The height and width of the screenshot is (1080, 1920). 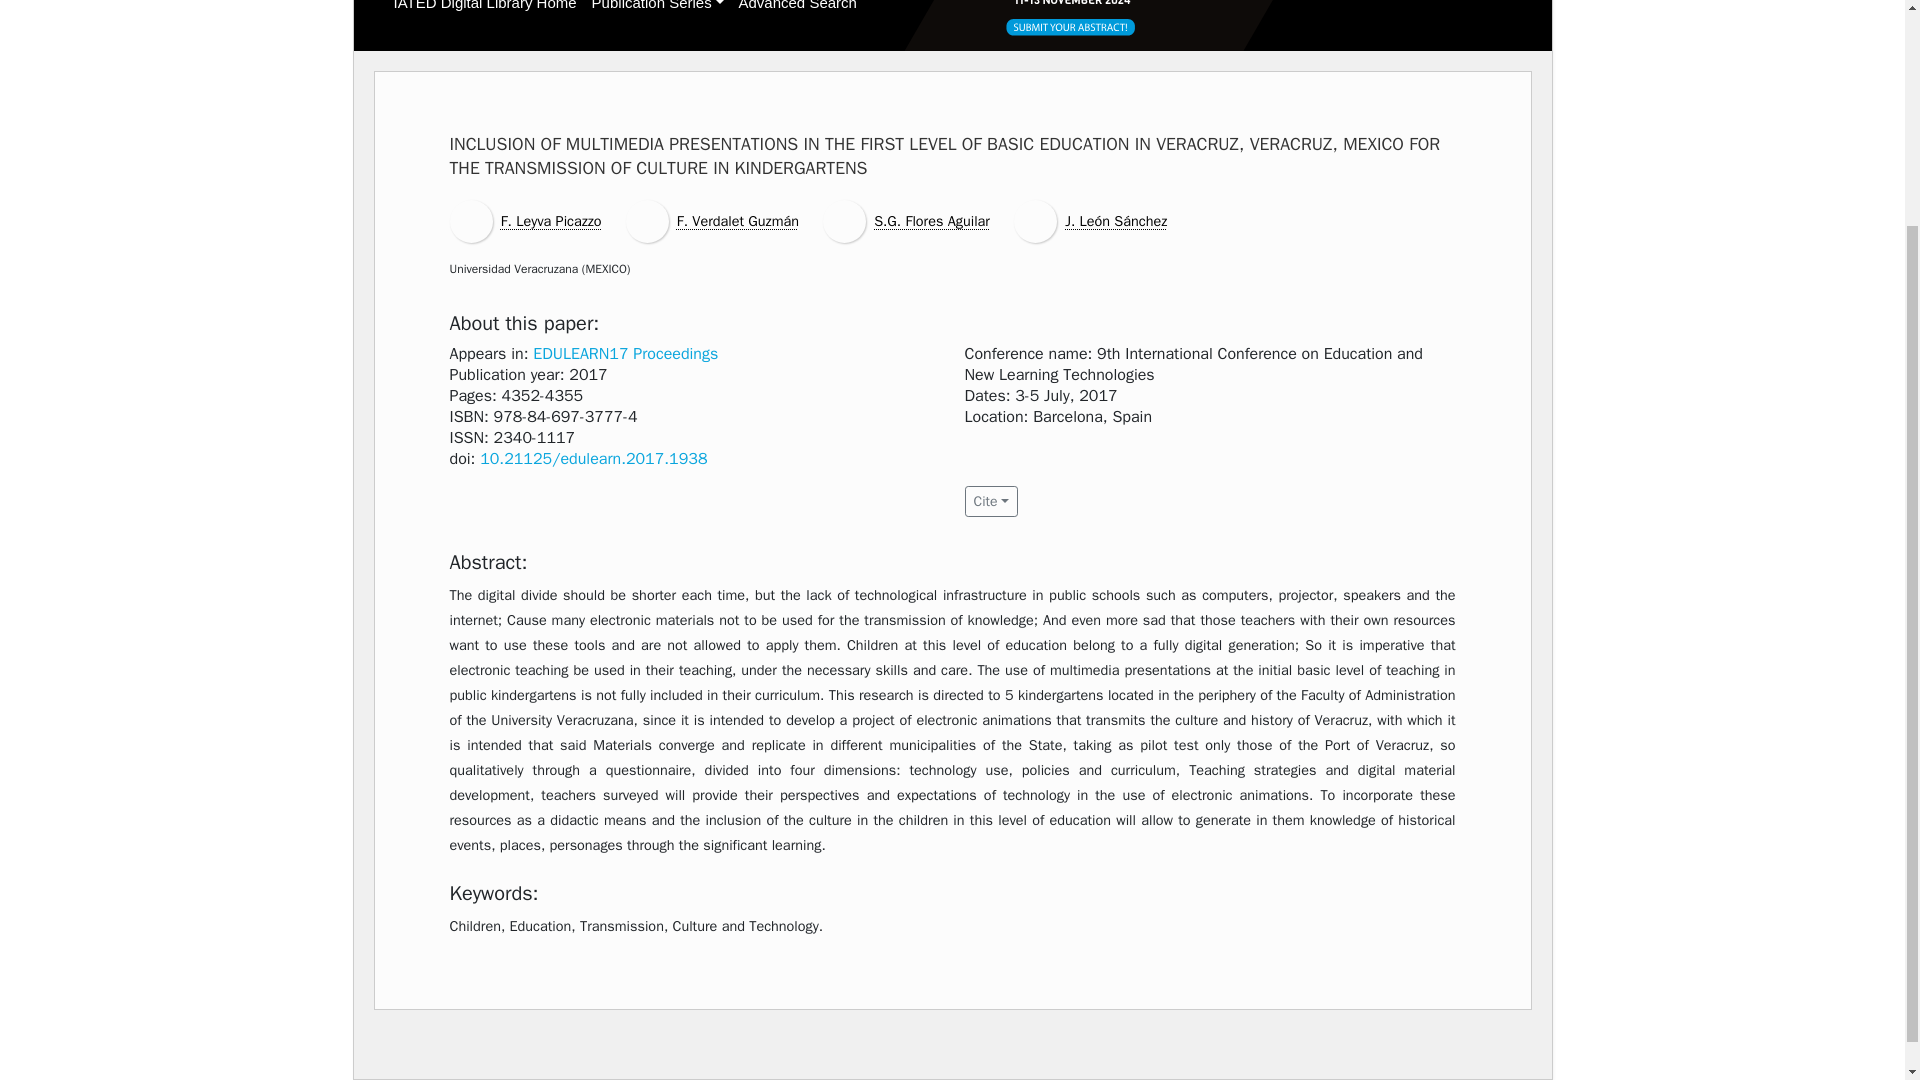 What do you see at coordinates (485, 5) in the screenshot?
I see `IATED Digital Library Home` at bounding box center [485, 5].